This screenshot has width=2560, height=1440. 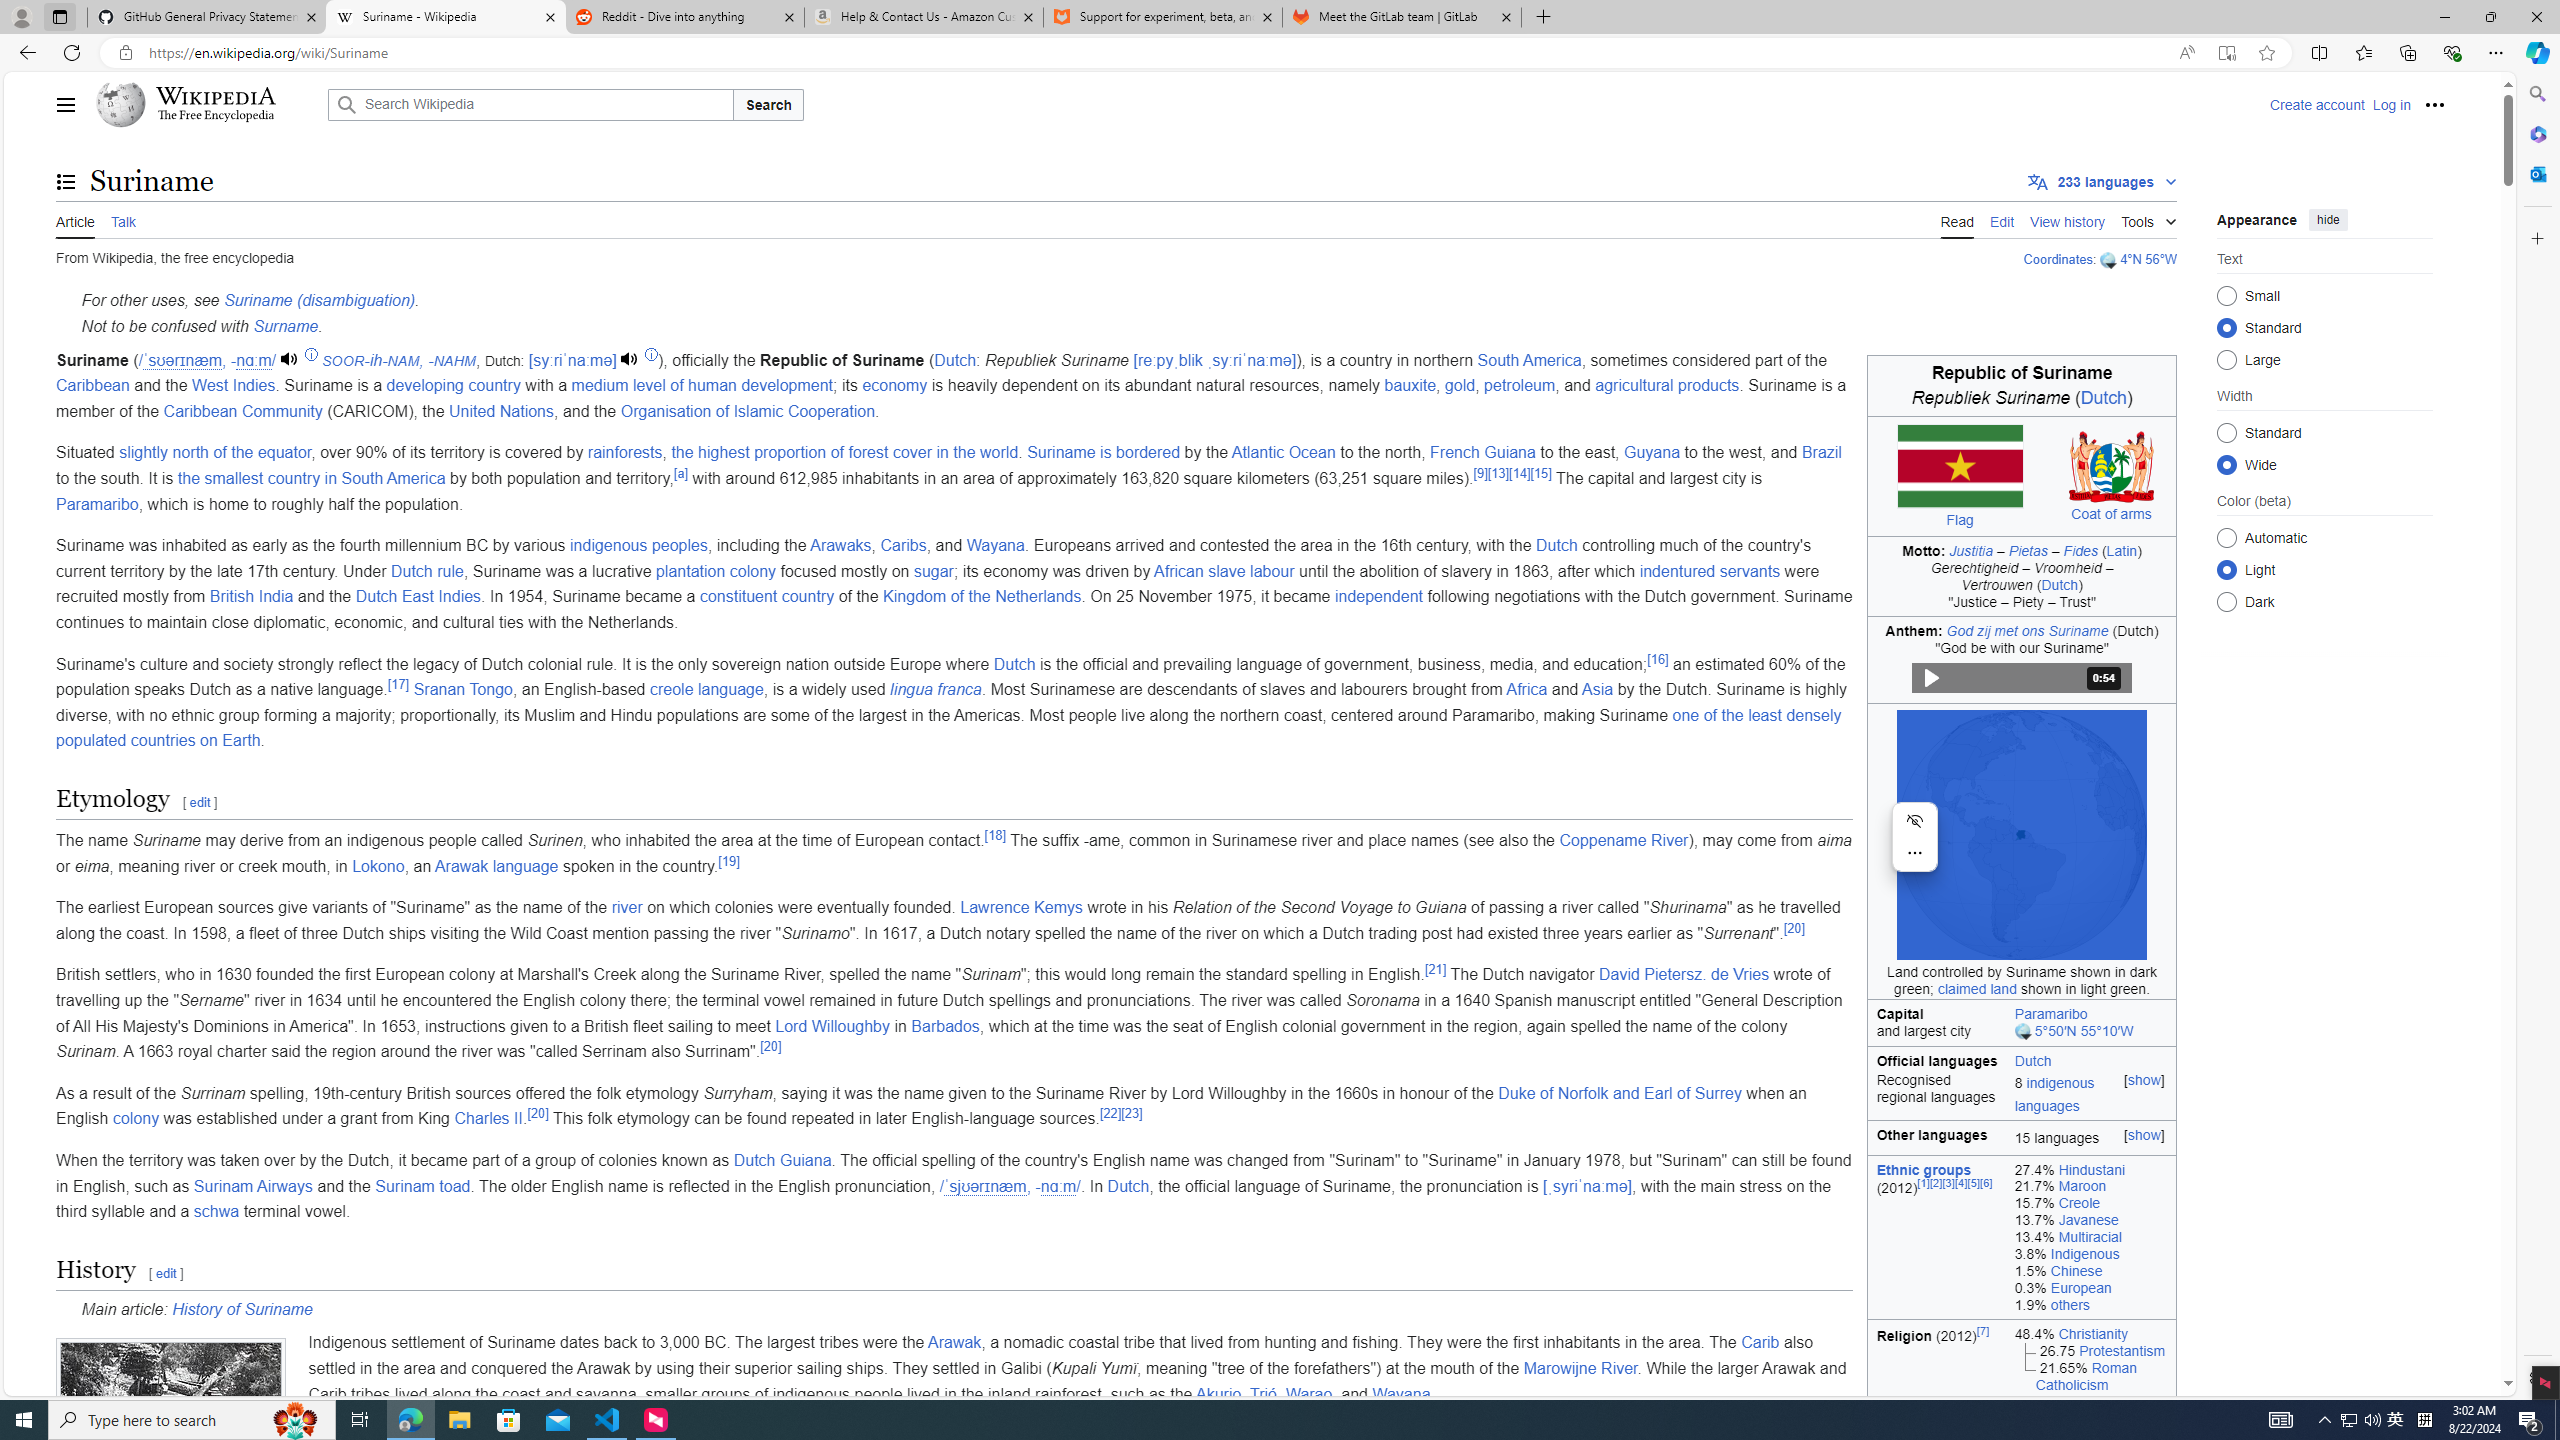 What do you see at coordinates (954, 1342) in the screenshot?
I see `Arawak` at bounding box center [954, 1342].